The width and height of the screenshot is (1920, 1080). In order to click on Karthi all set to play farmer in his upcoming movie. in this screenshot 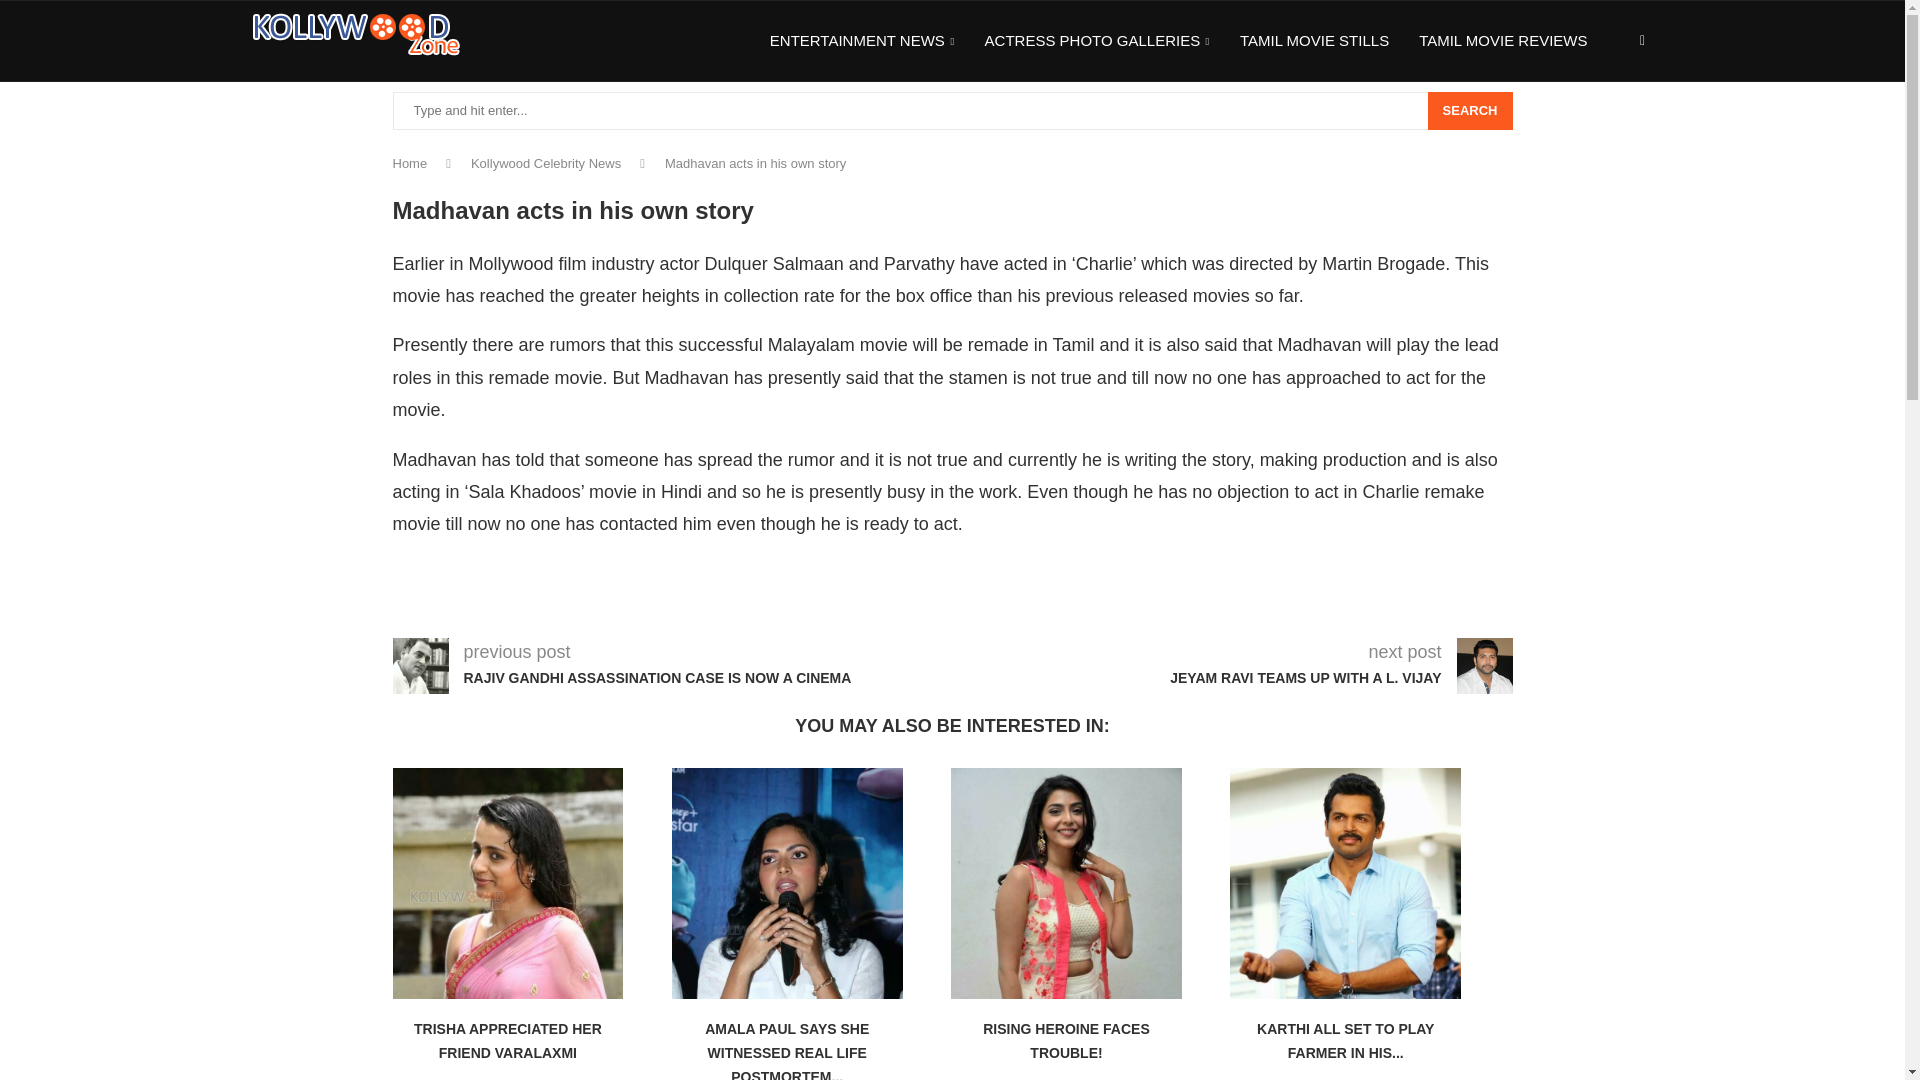, I will do `click(1346, 883)`.